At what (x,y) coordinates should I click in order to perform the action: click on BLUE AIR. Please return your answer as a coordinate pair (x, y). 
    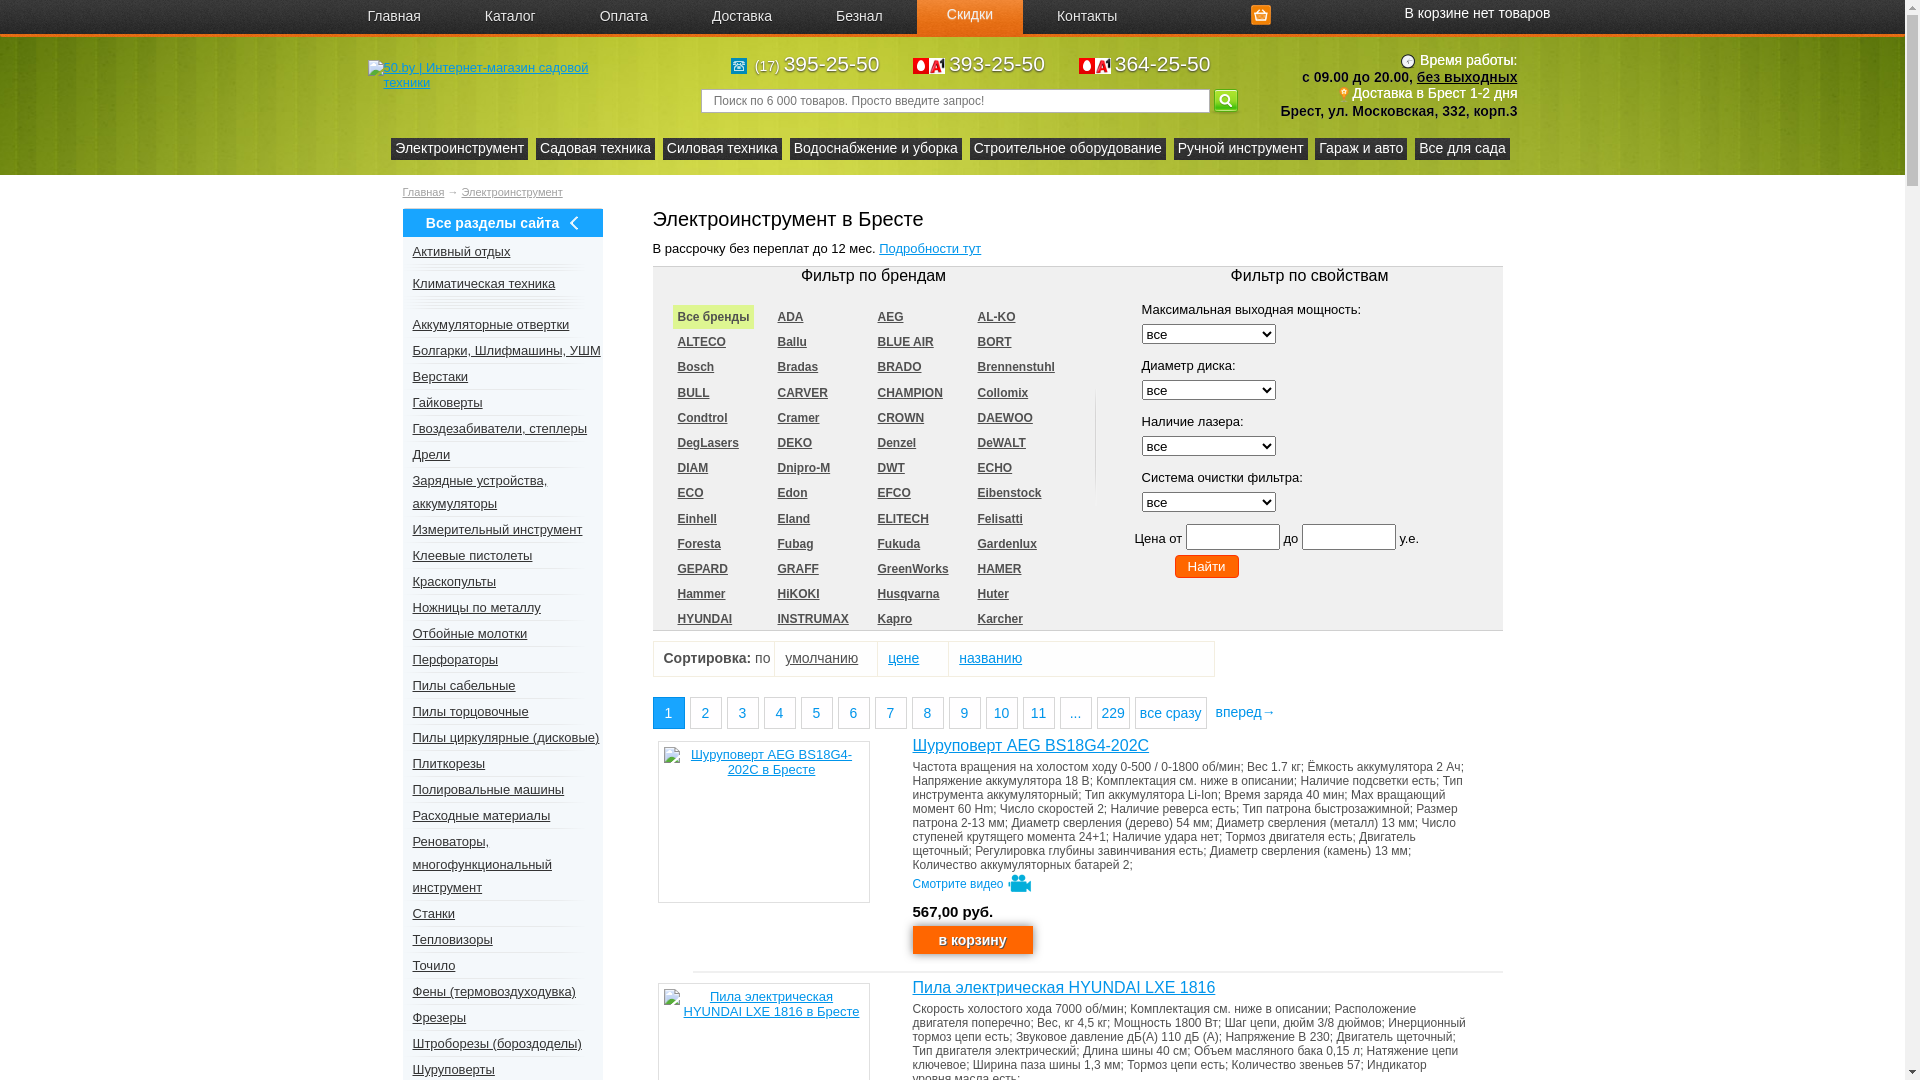
    Looking at the image, I should click on (905, 342).